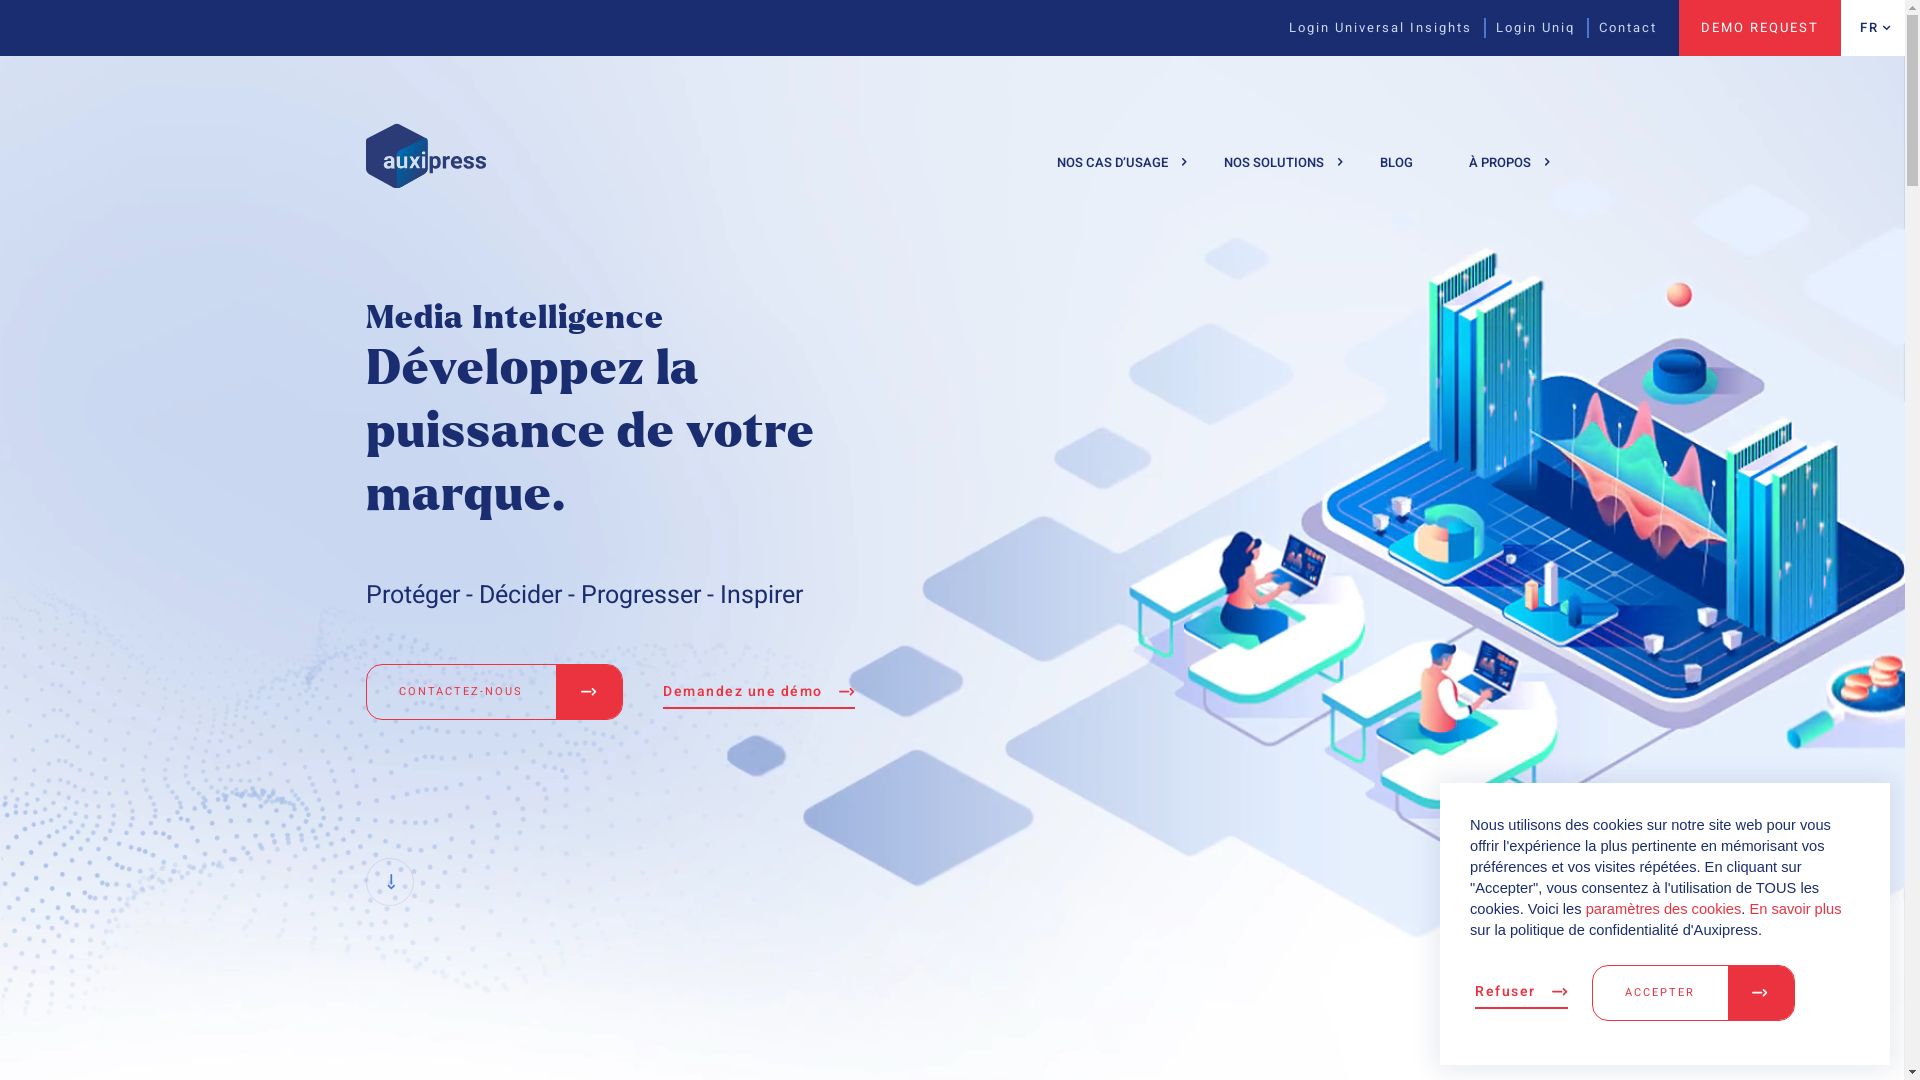 This screenshot has height=1080, width=1920. Describe the element at coordinates (1524, 28) in the screenshot. I see `Login Uniq` at that location.